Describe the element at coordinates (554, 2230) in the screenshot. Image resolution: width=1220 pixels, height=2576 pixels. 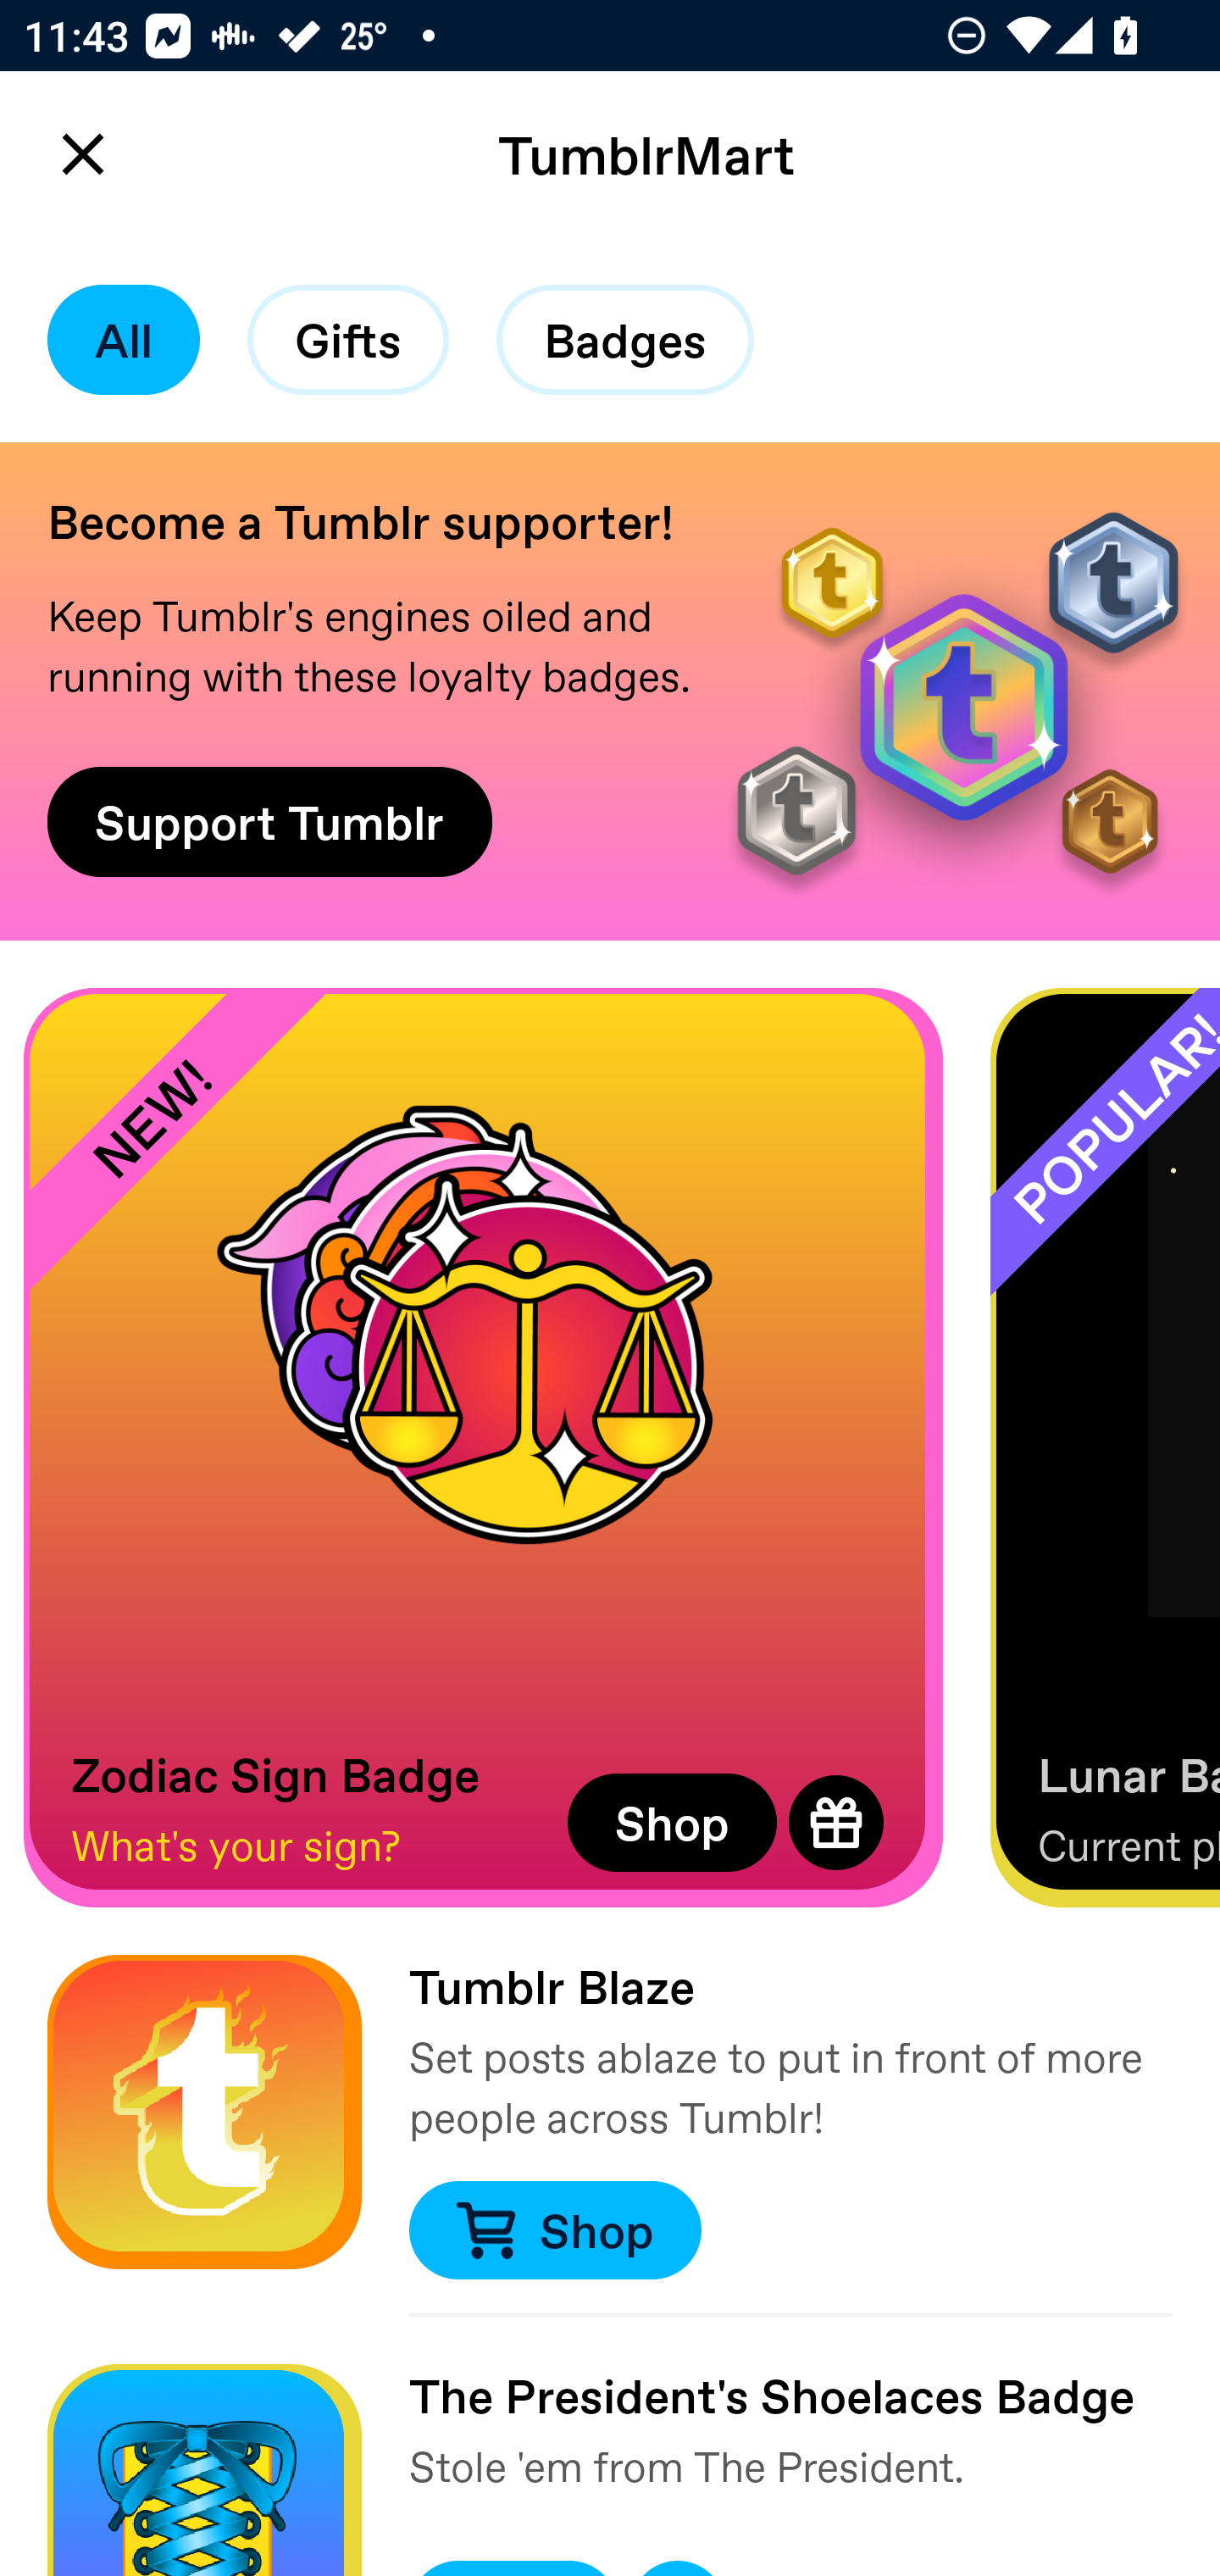
I see `Shop` at that location.